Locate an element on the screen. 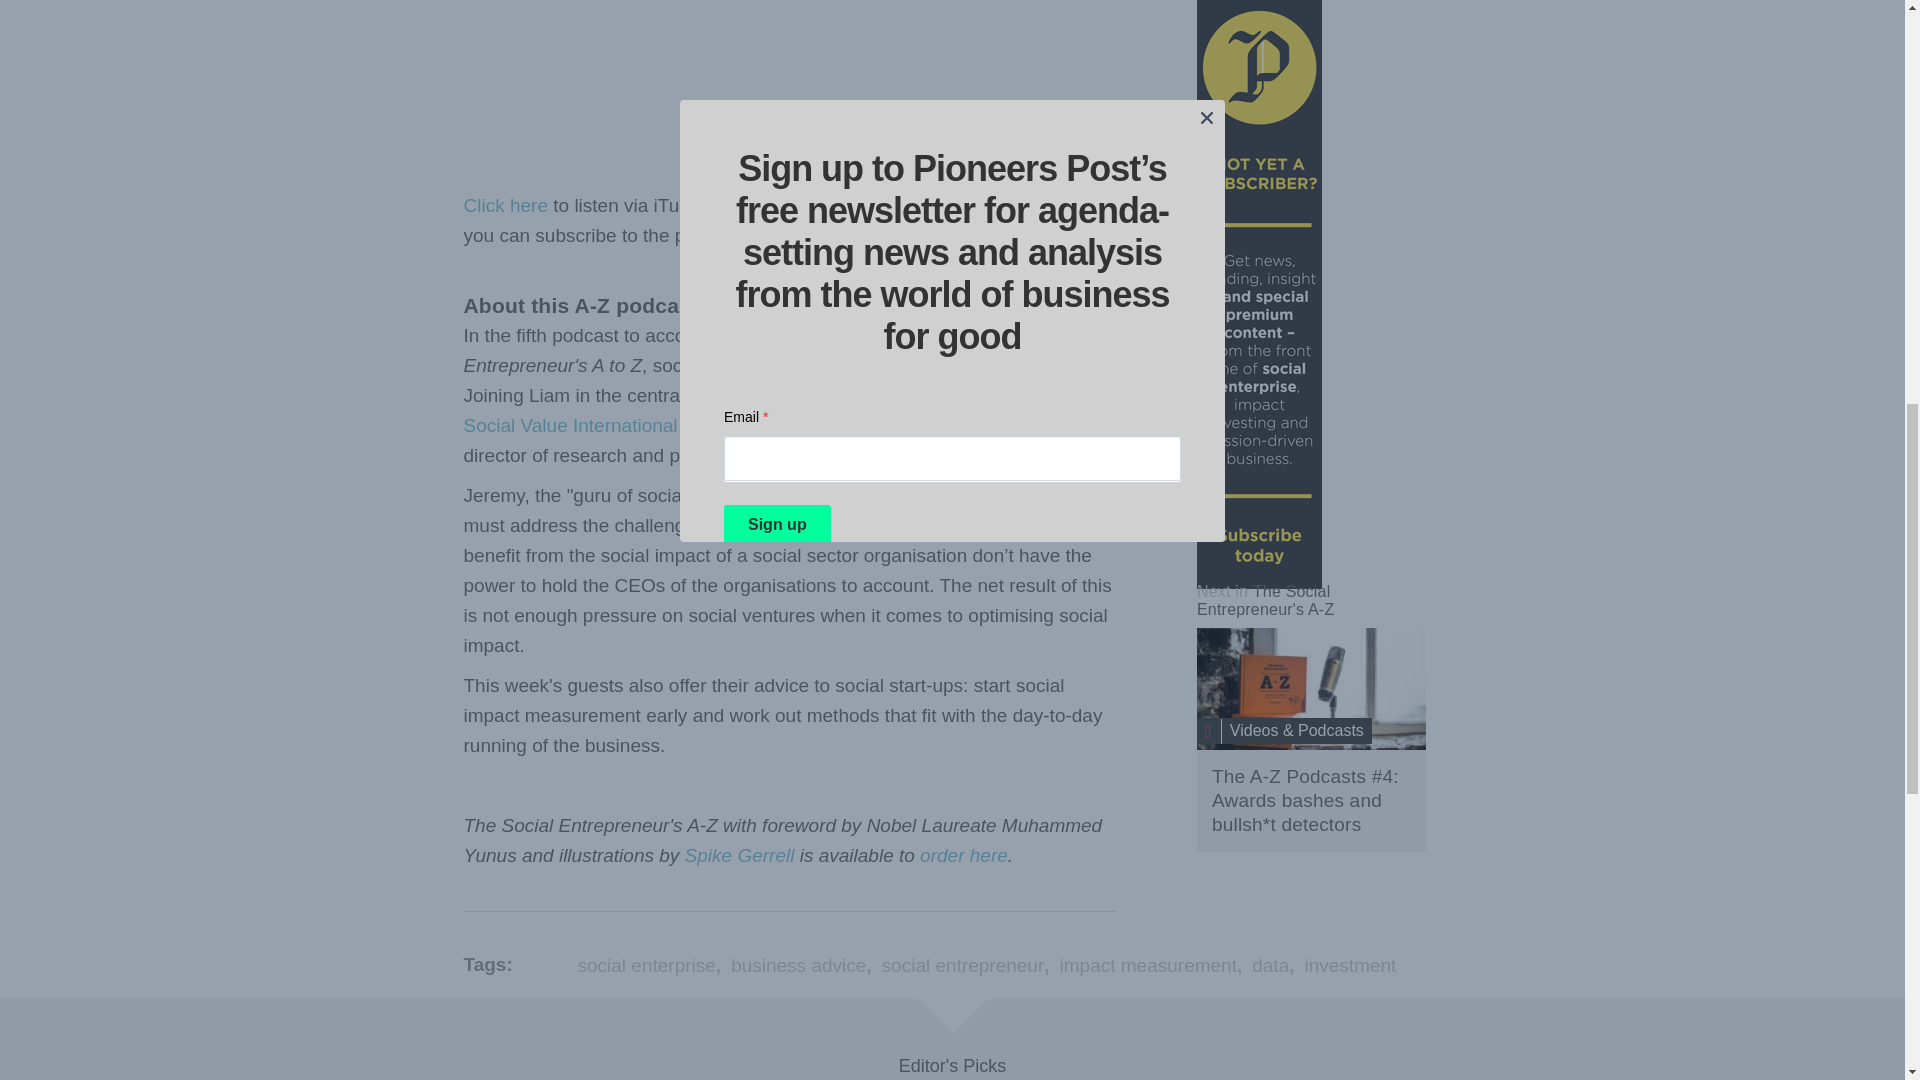  social enterprise is located at coordinates (646, 965).